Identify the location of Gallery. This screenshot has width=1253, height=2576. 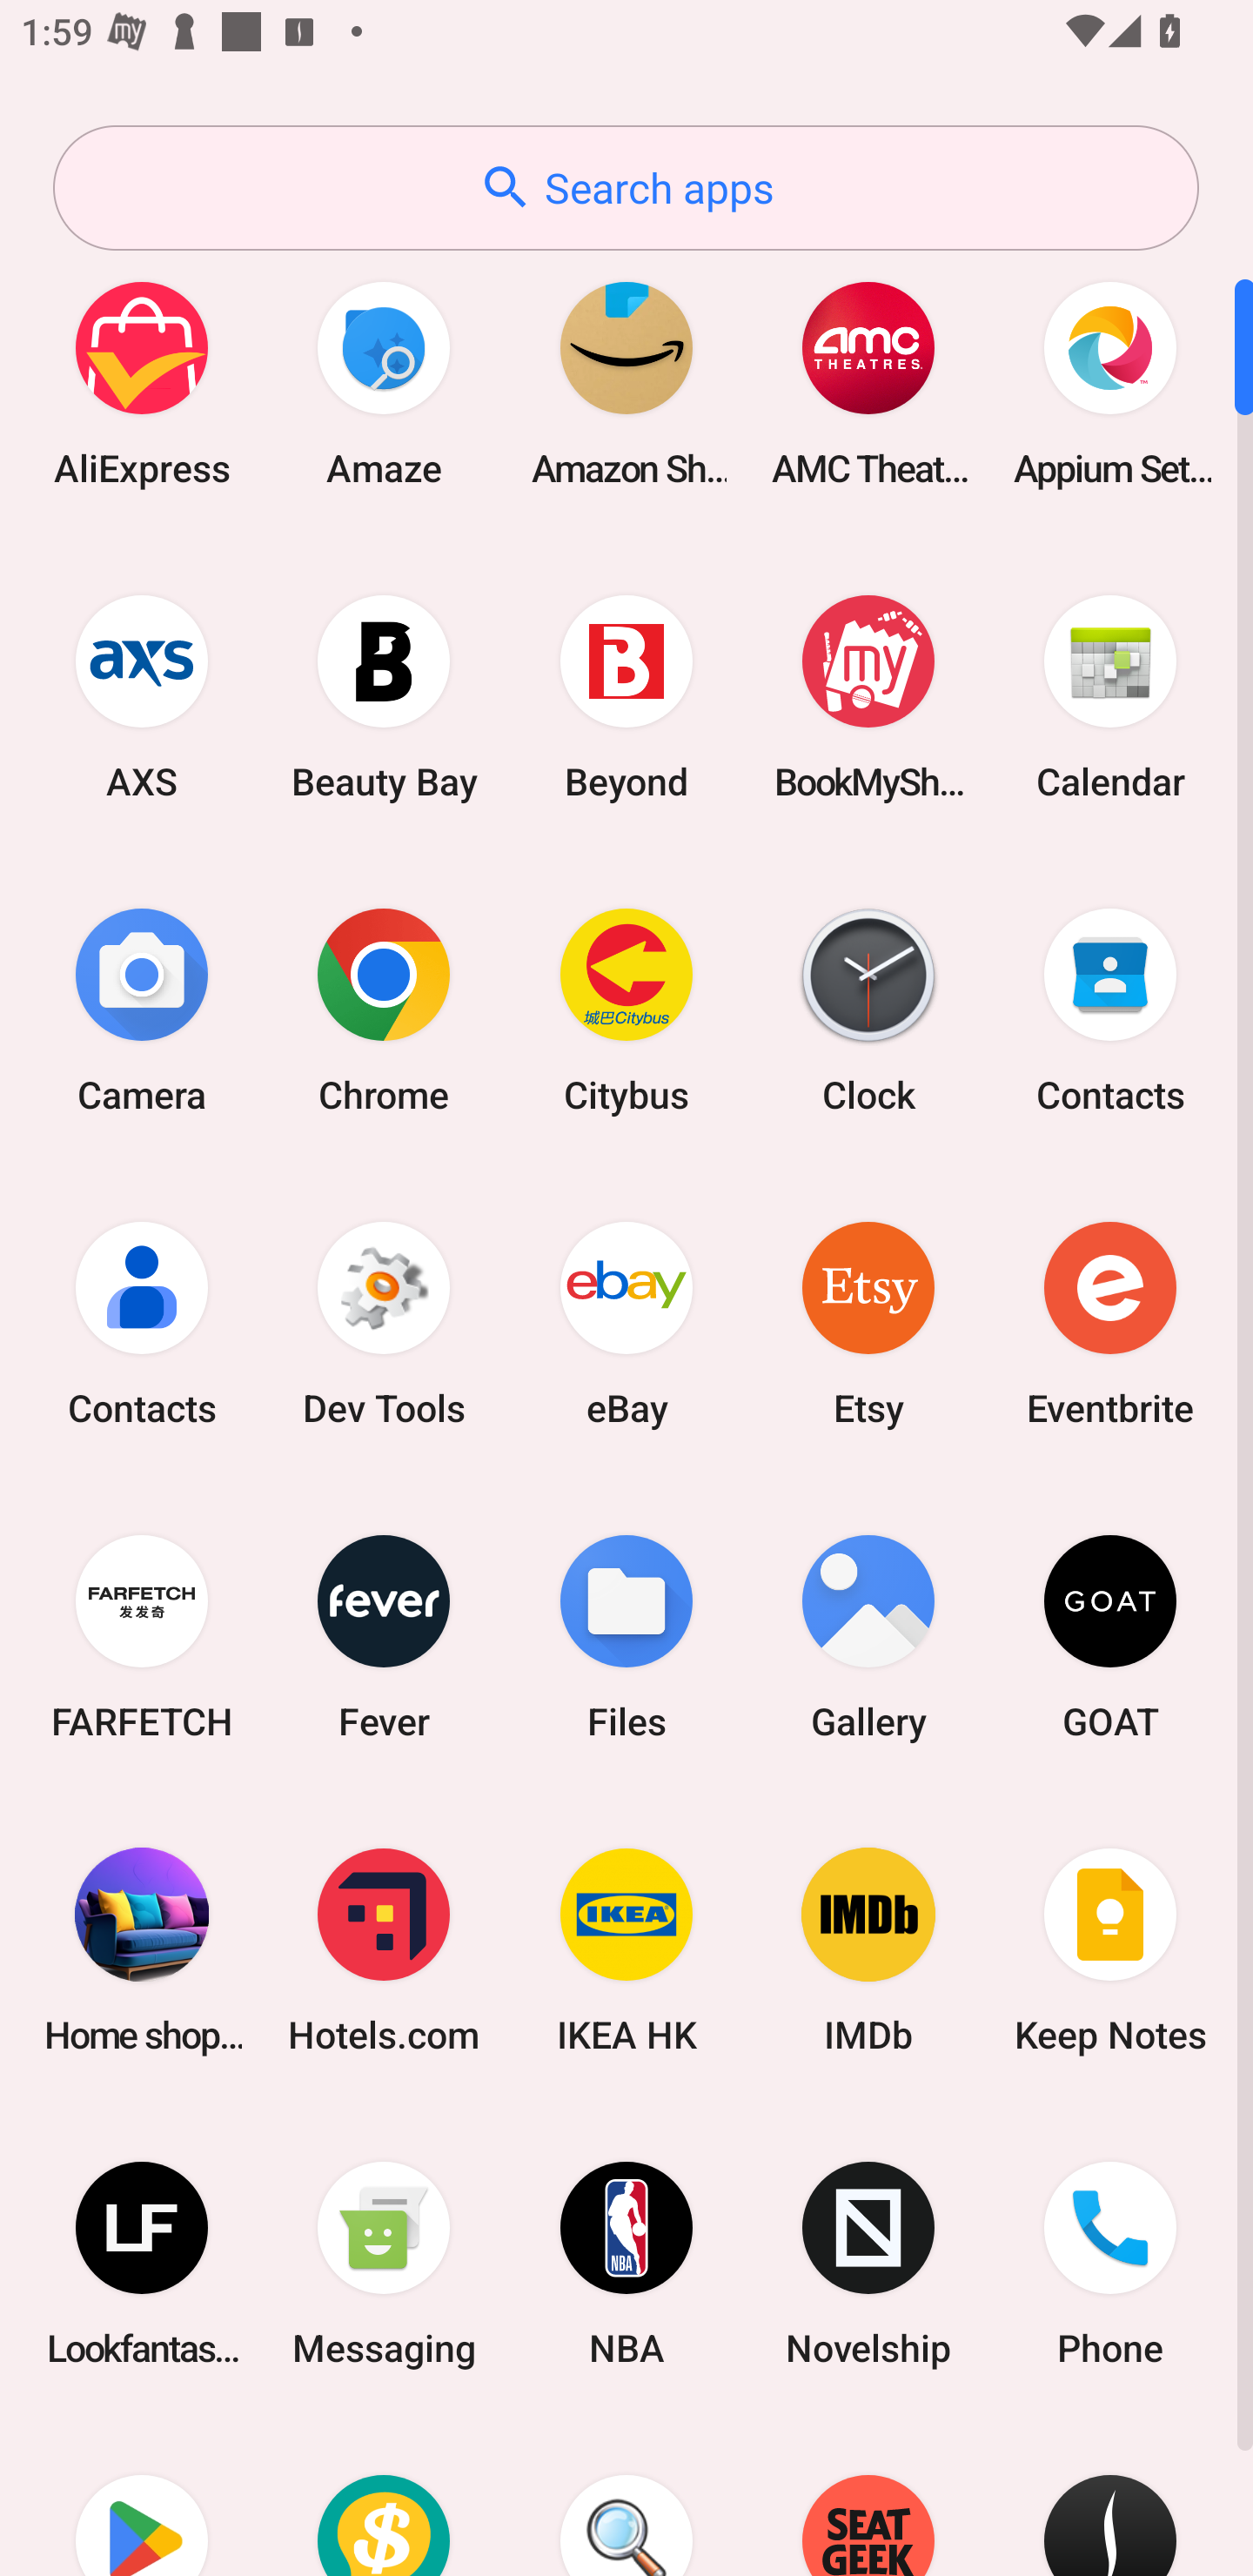
(868, 1636).